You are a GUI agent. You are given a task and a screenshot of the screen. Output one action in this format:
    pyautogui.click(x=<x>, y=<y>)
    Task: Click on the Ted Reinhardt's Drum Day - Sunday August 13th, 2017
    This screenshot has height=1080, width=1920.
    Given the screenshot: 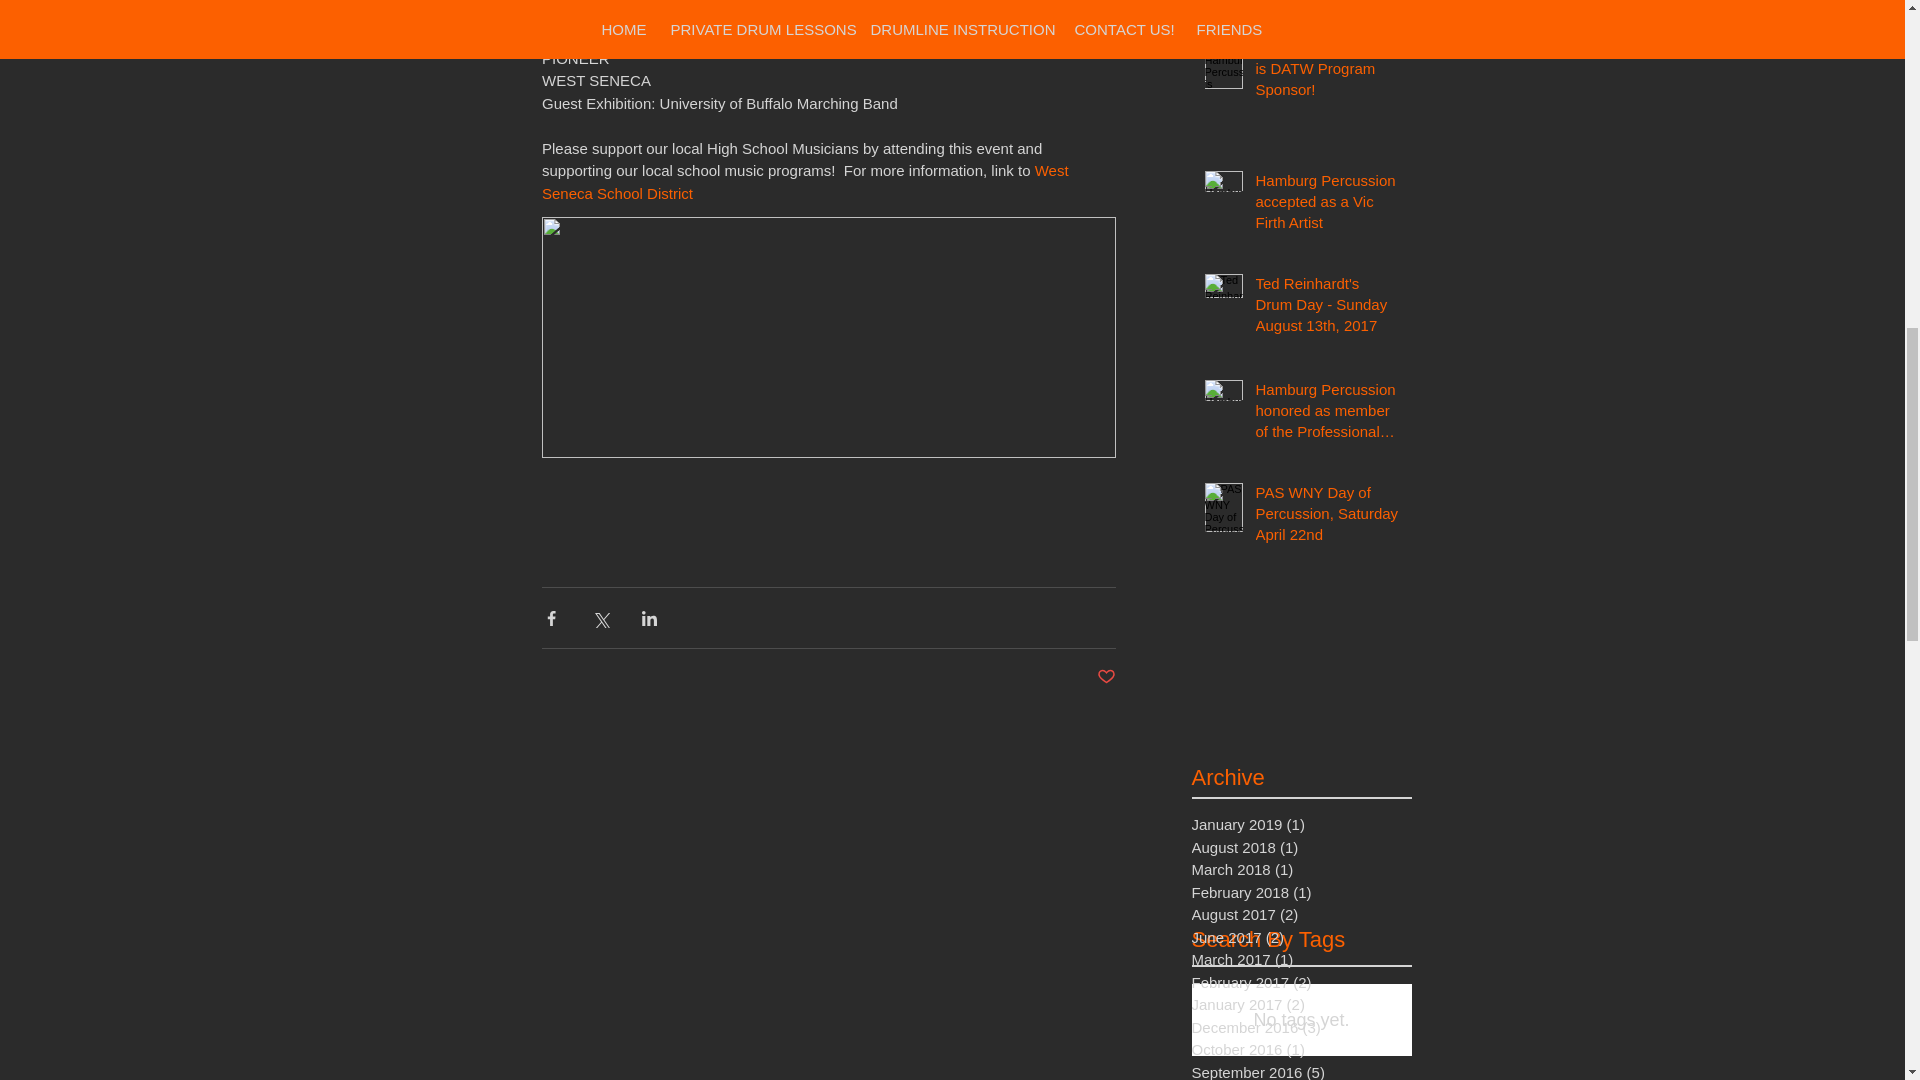 What is the action you would take?
    pyautogui.click(x=1327, y=308)
    